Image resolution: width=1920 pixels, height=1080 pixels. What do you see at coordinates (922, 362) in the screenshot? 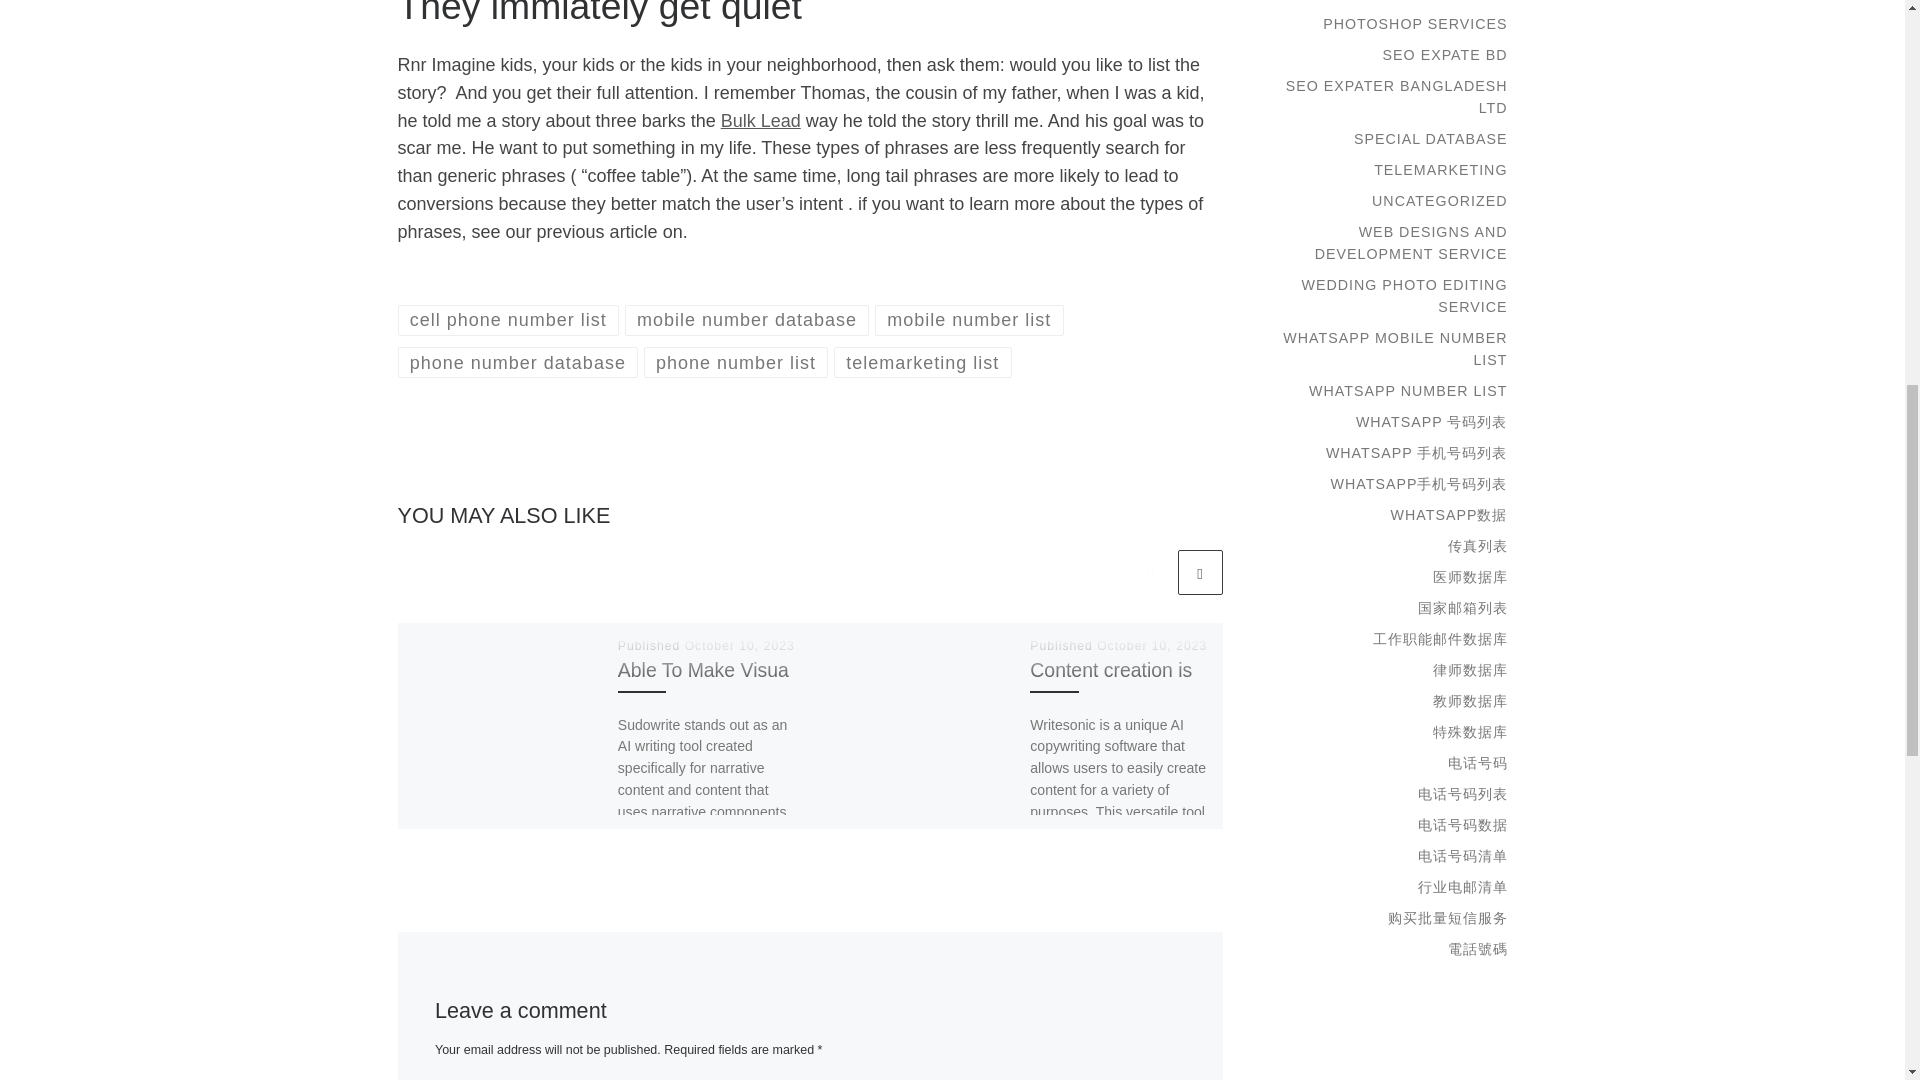
I see `View all posts in telemarketing list` at bounding box center [922, 362].